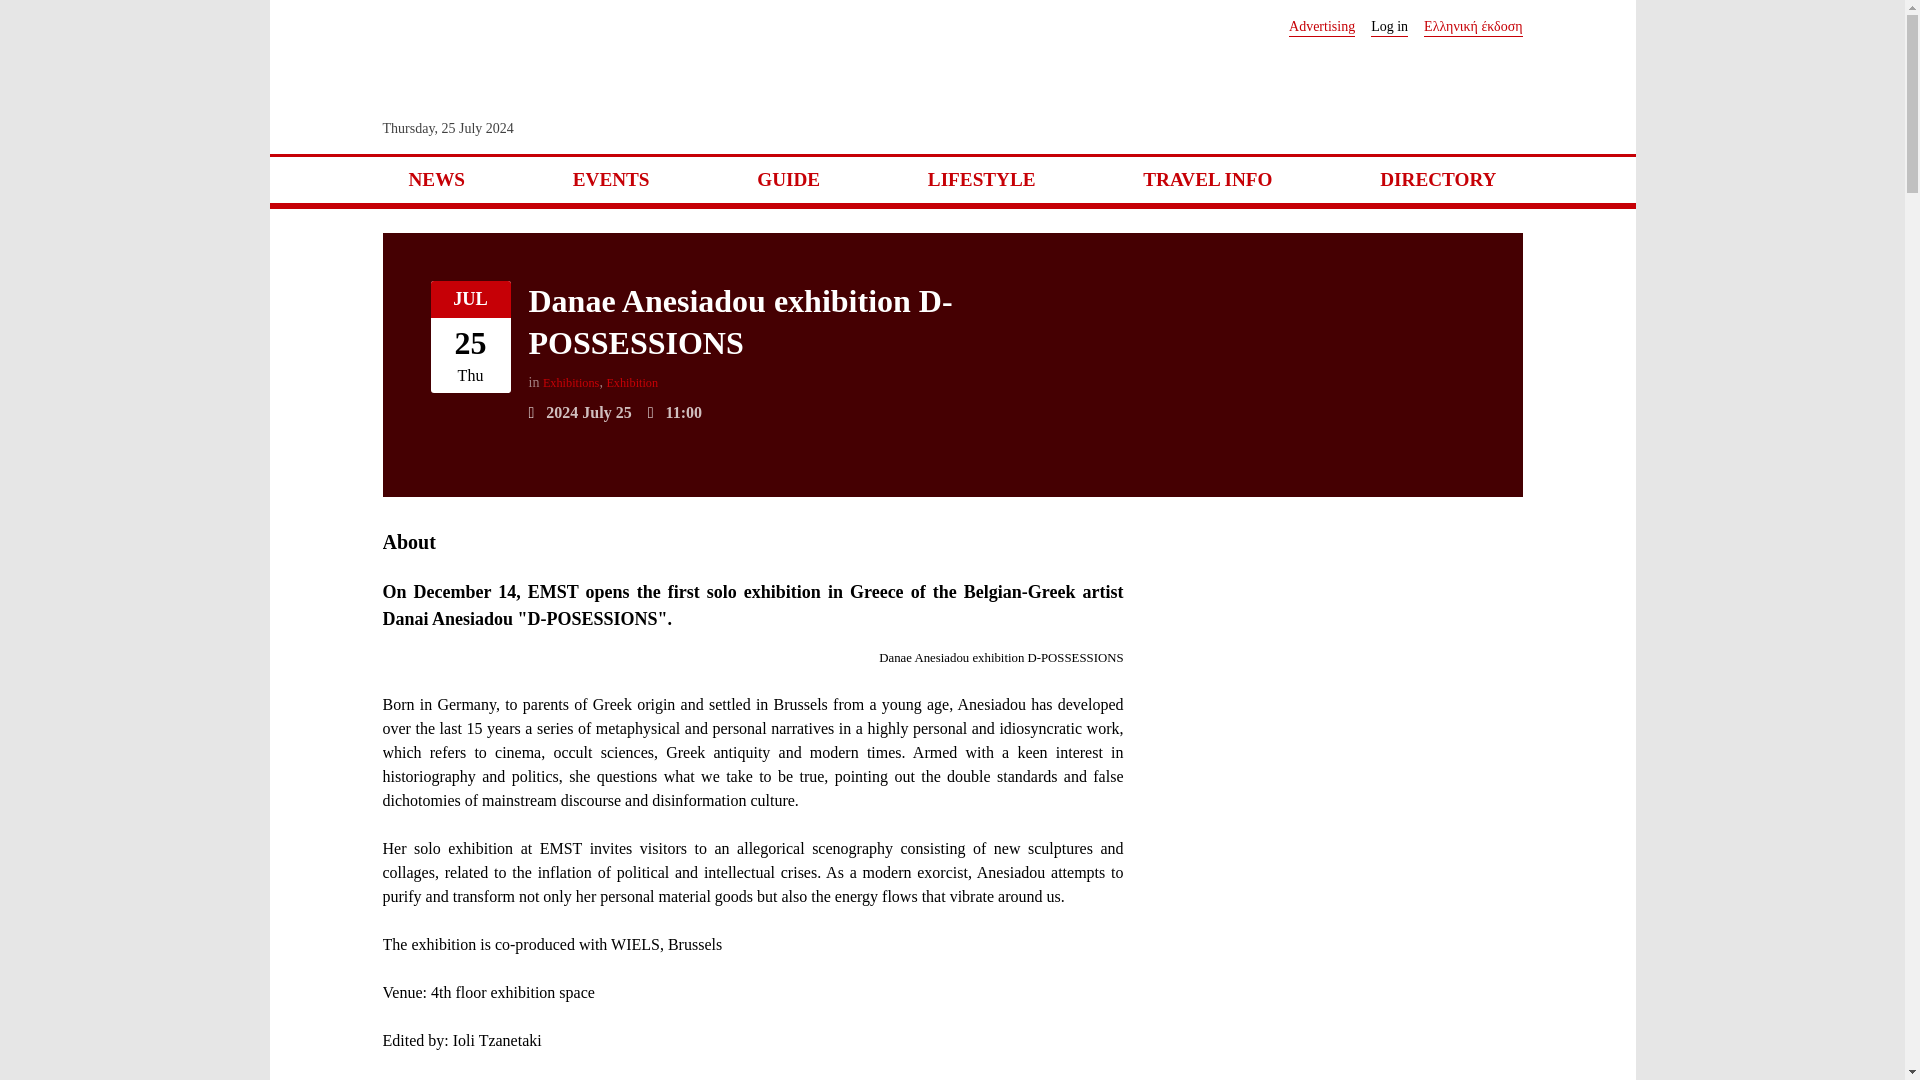 The image size is (1920, 1080). What do you see at coordinates (982, 179) in the screenshot?
I see `LIFESTYLE` at bounding box center [982, 179].